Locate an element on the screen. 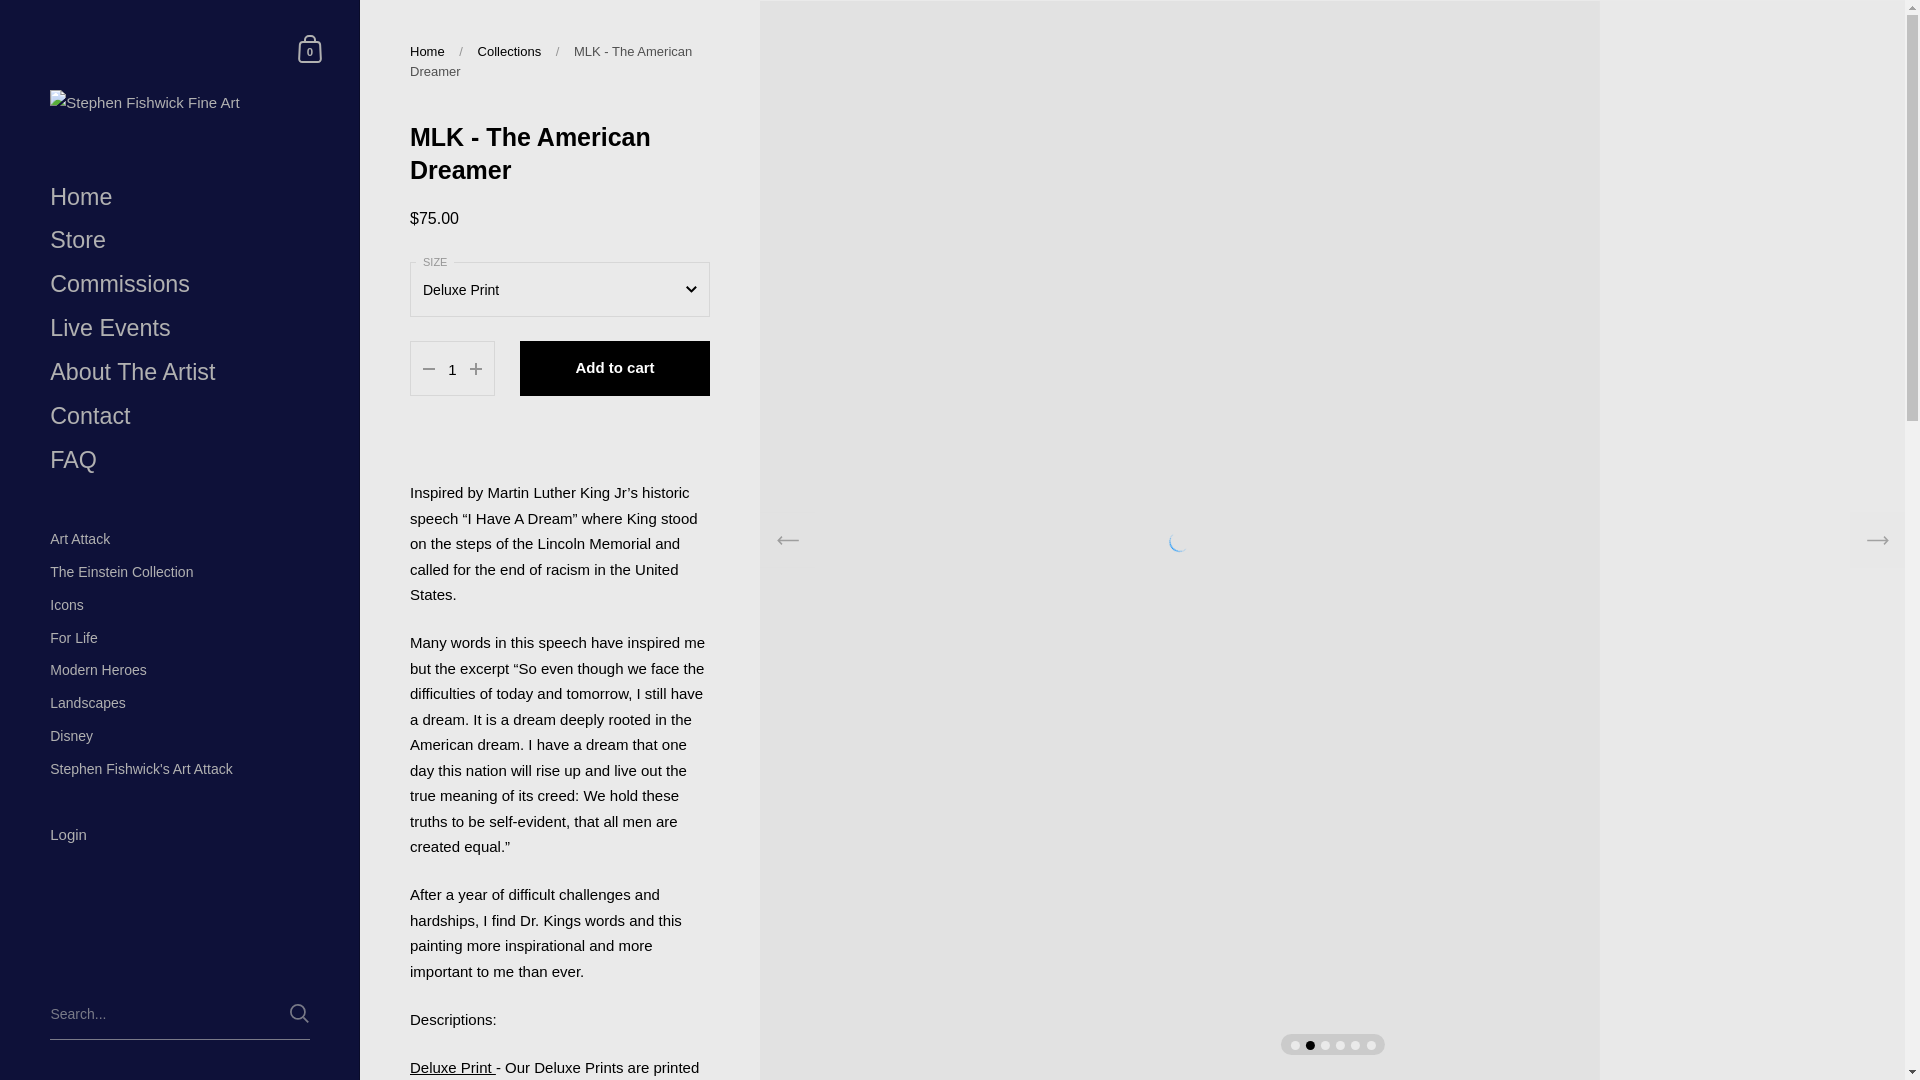 Image resolution: width=1920 pixels, height=1080 pixels. Collections is located at coordinates (510, 52).